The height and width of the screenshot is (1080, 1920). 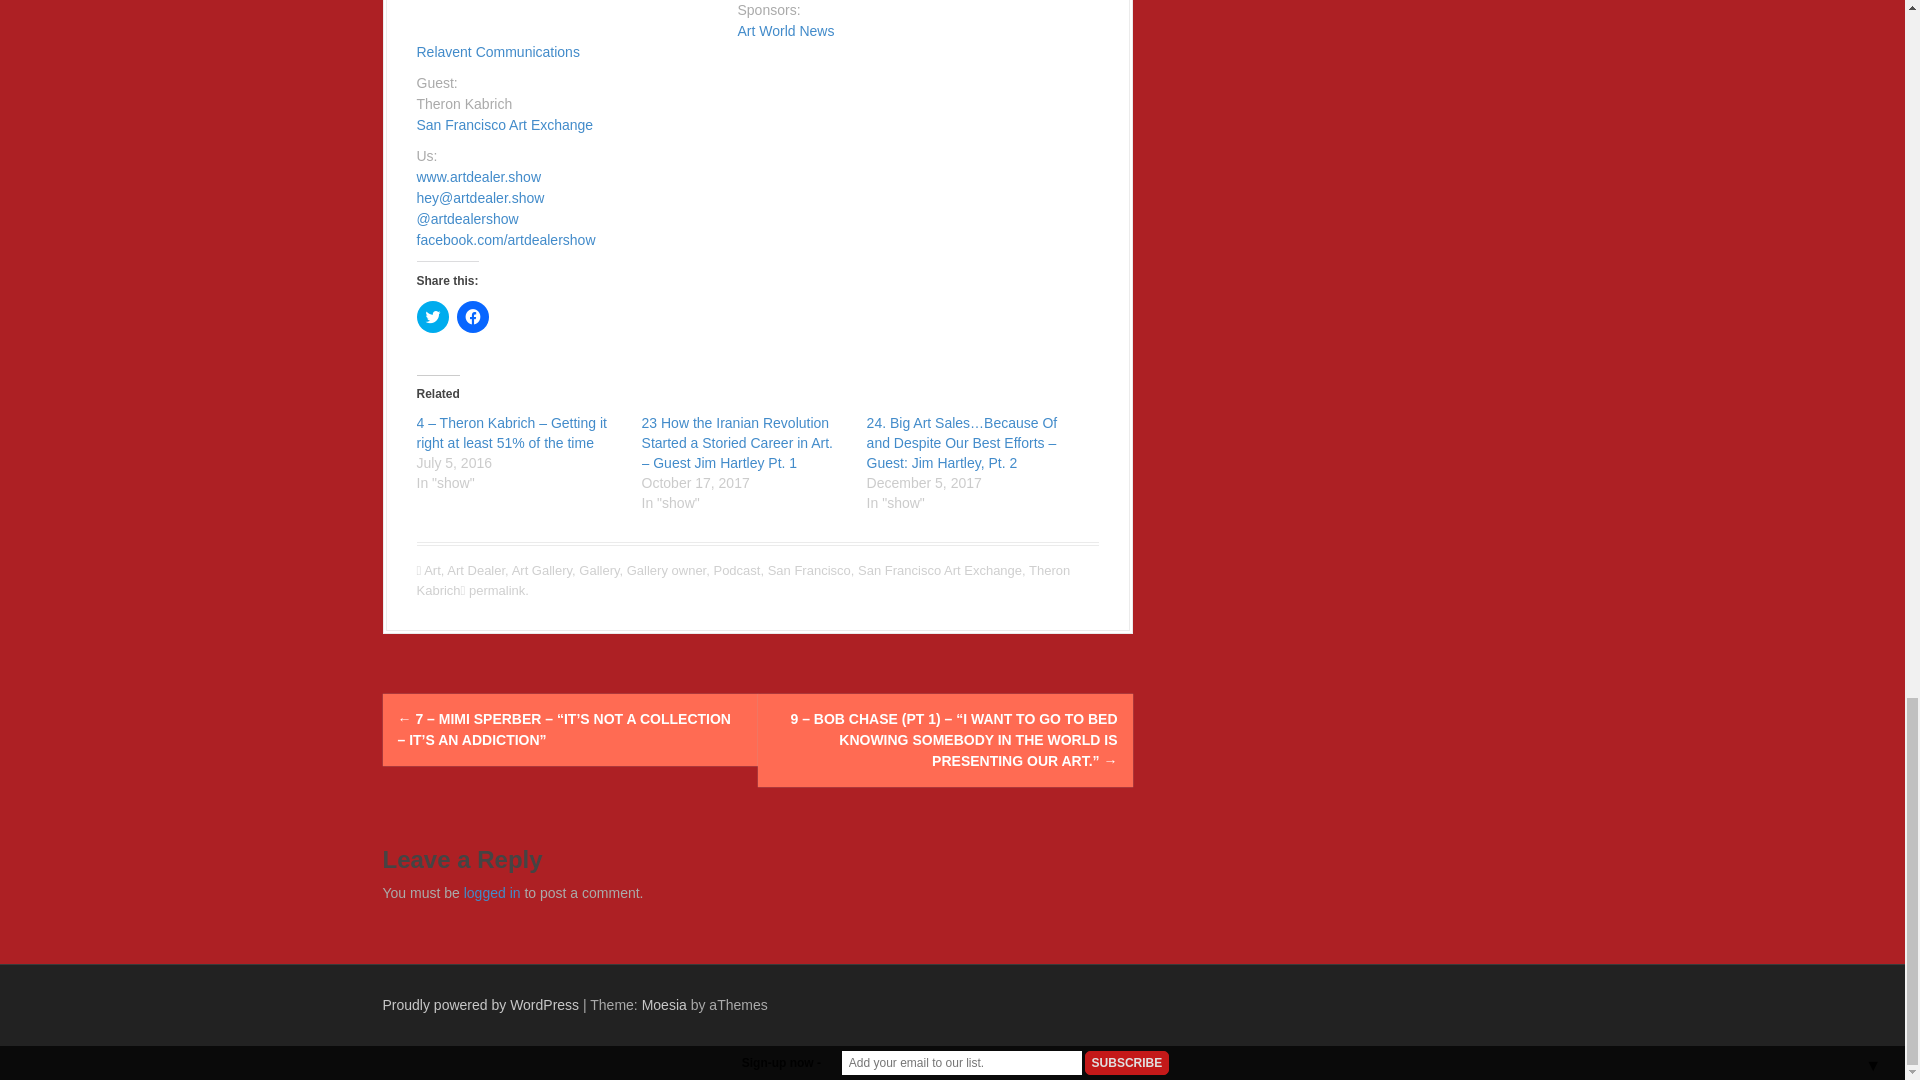 What do you see at coordinates (472, 316) in the screenshot?
I see `Click to share on Facebook` at bounding box center [472, 316].